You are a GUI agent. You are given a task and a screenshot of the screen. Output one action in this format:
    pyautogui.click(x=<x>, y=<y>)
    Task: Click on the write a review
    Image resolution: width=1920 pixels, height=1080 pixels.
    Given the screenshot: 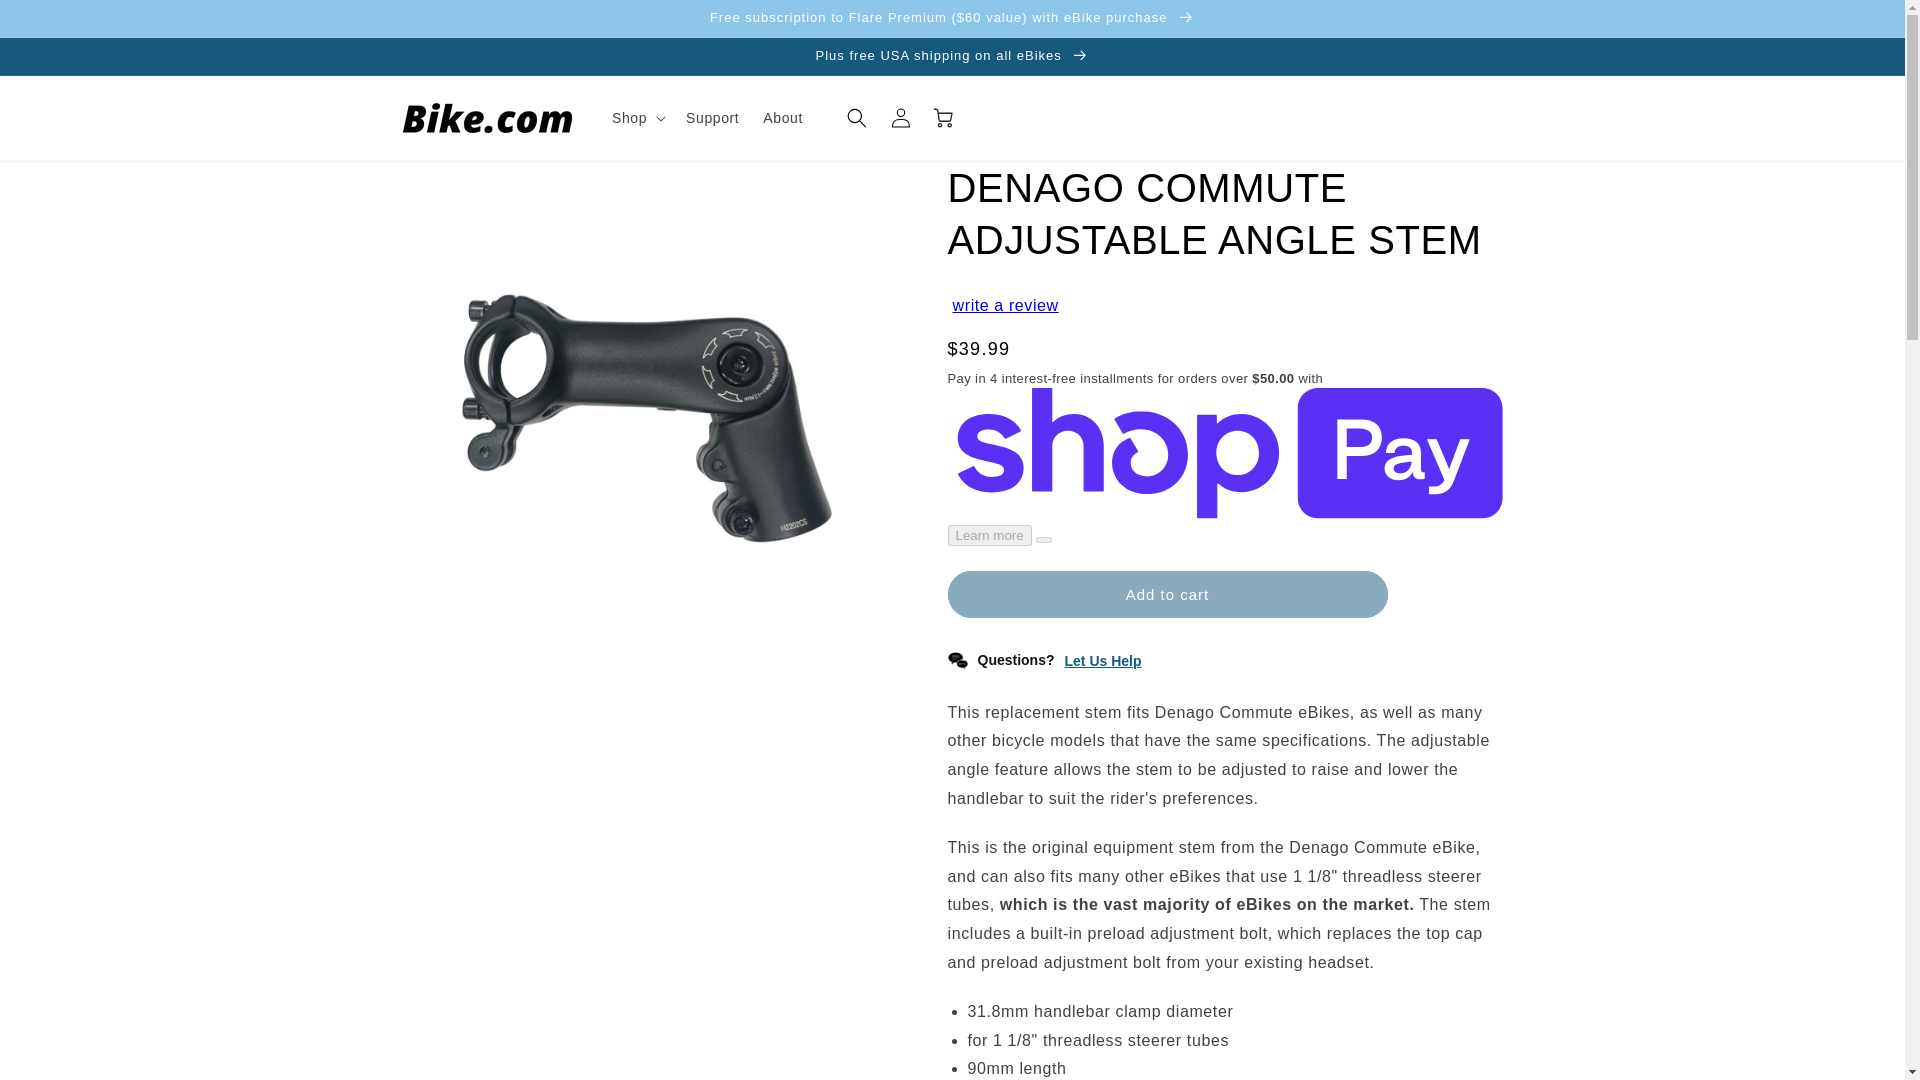 What is the action you would take?
    pyautogui.click(x=1006, y=306)
    